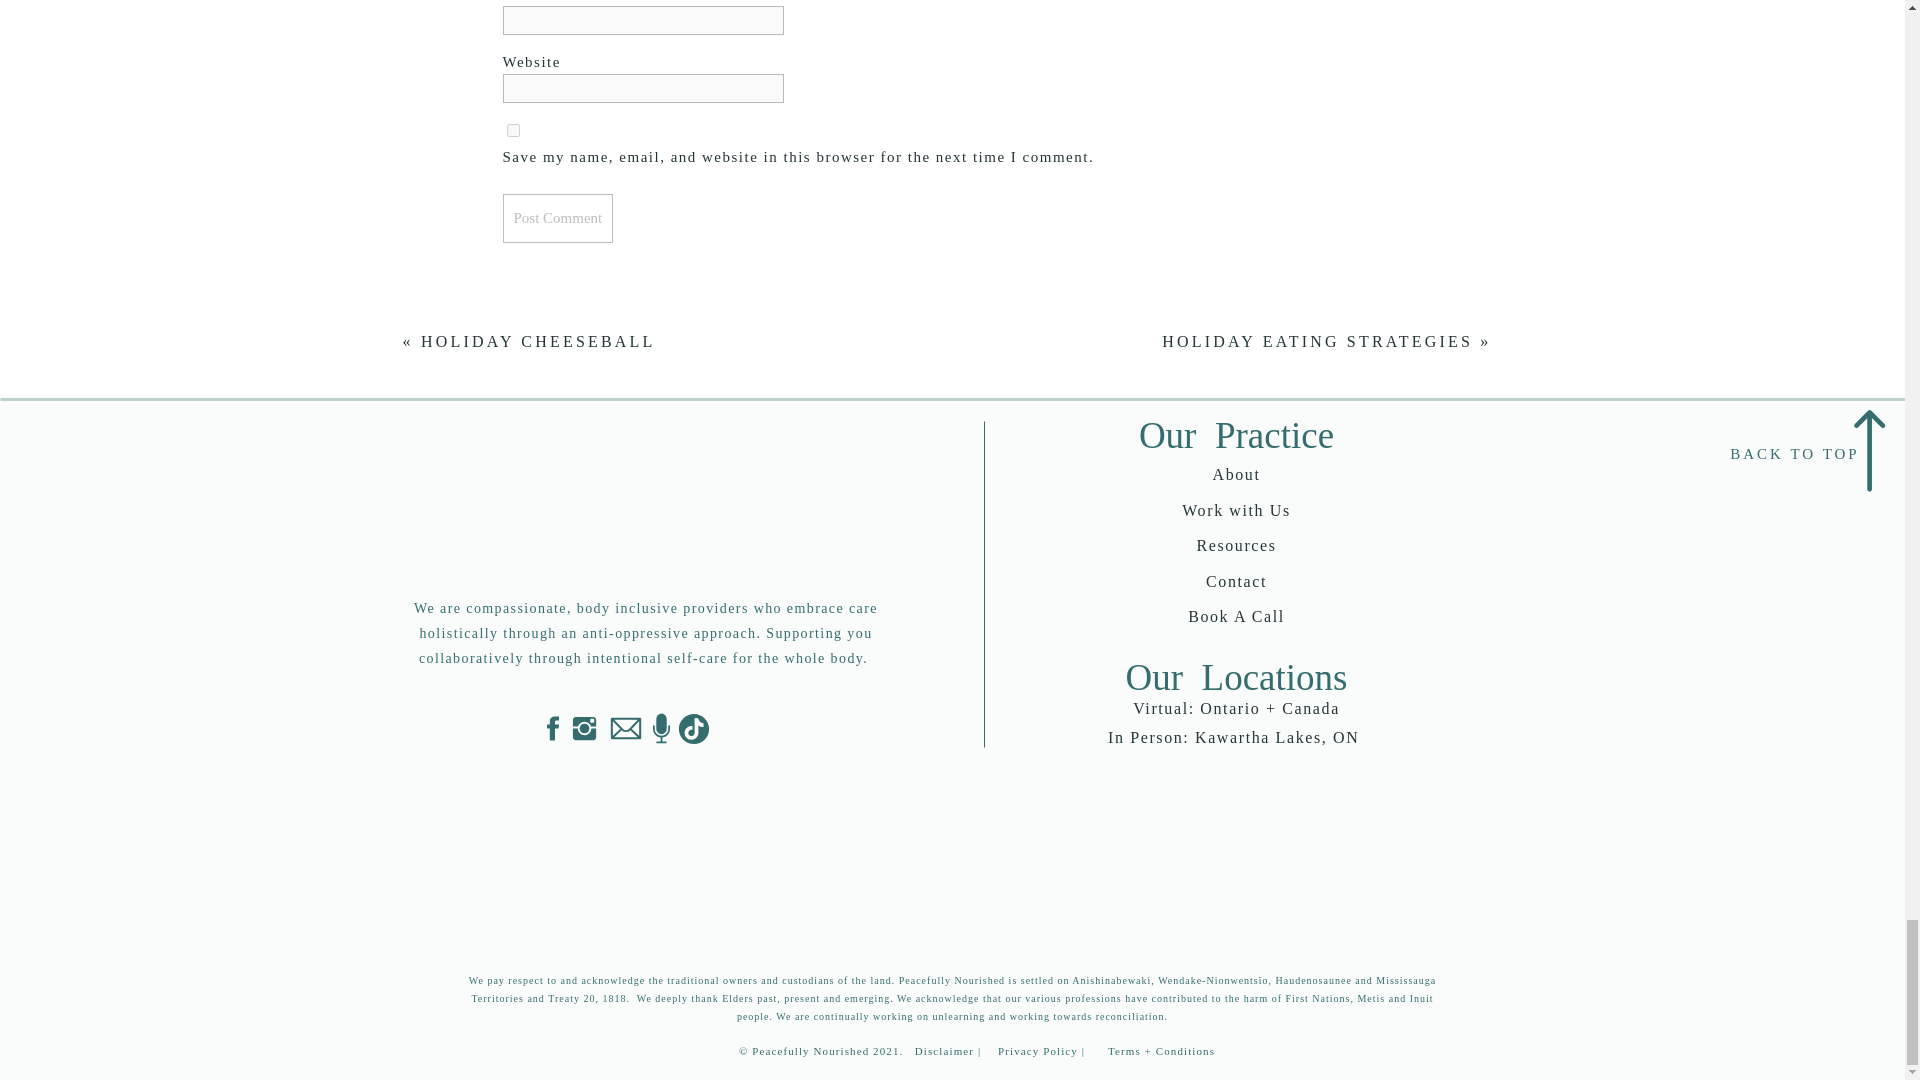 This screenshot has width=1920, height=1080. Describe the element at coordinates (556, 218) in the screenshot. I see `Post Comment` at that location.